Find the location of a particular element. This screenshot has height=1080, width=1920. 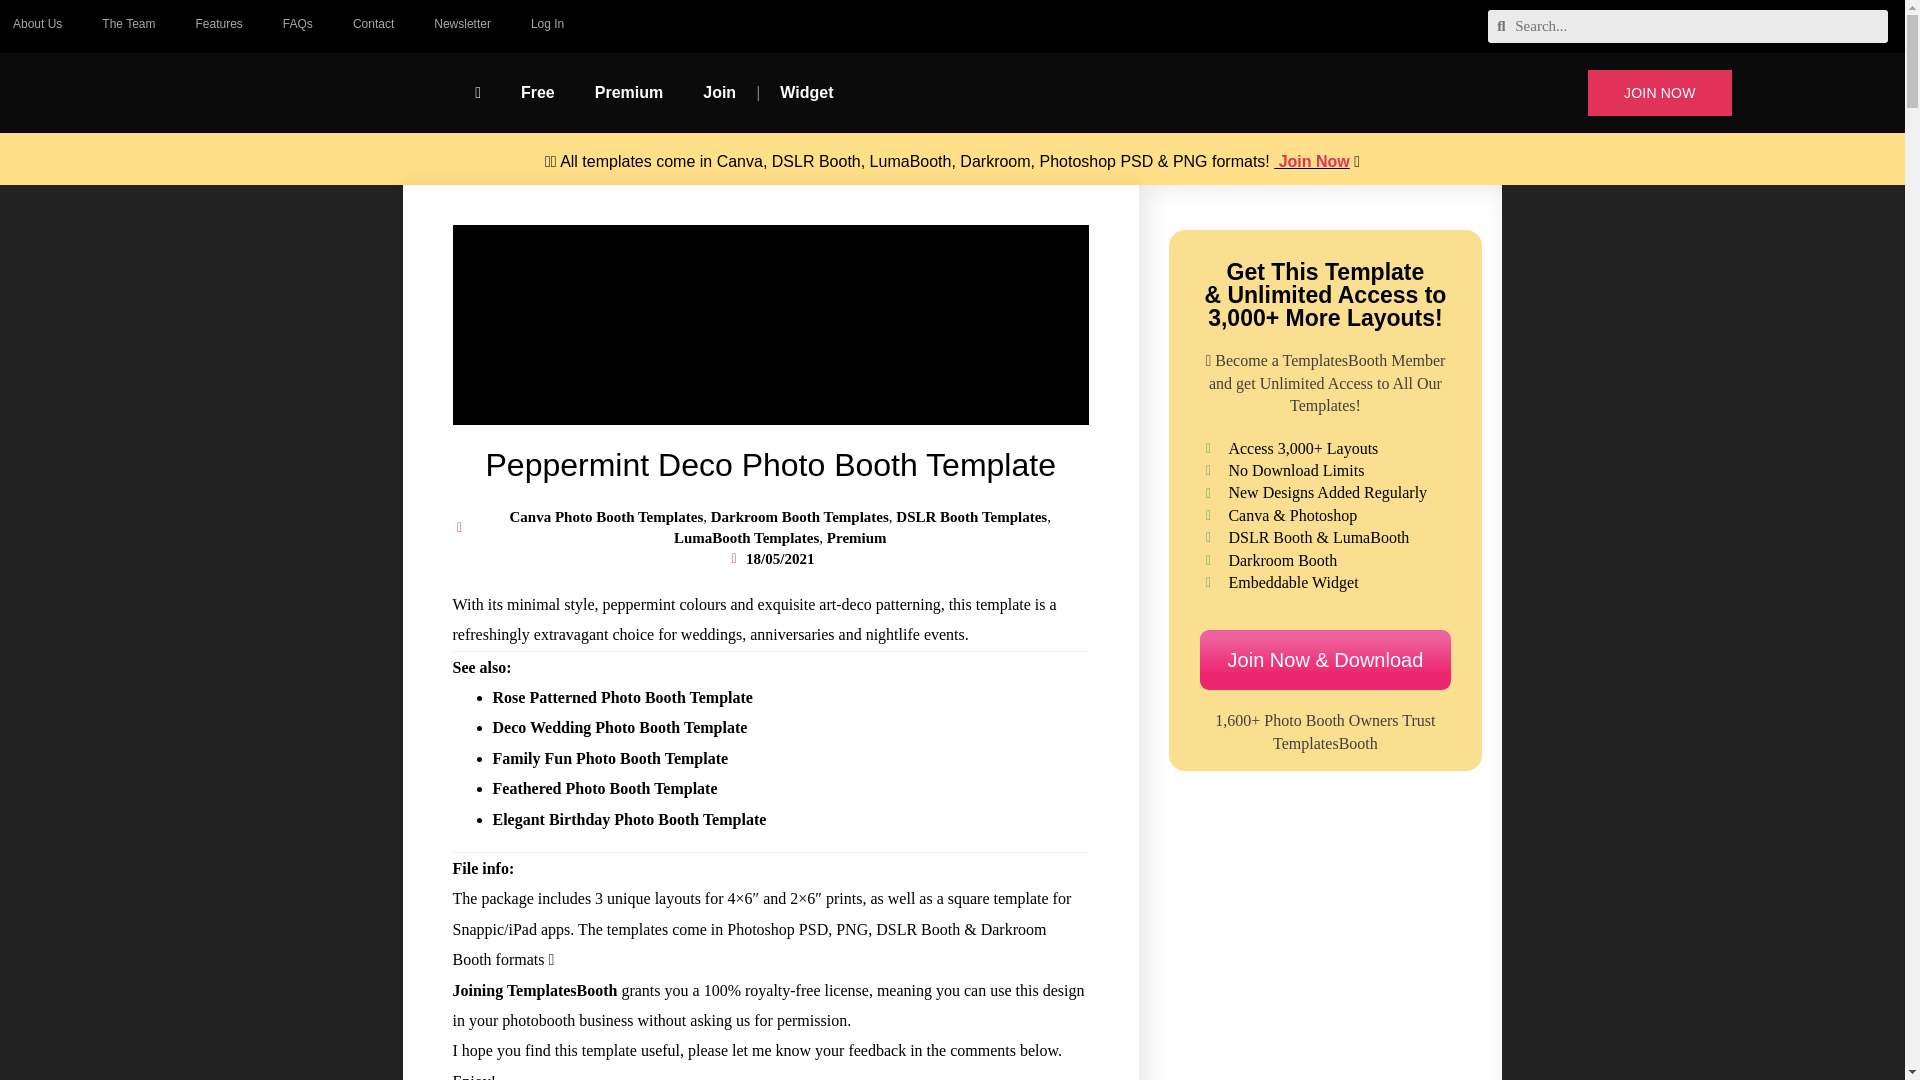

FAQs is located at coordinates (298, 24).